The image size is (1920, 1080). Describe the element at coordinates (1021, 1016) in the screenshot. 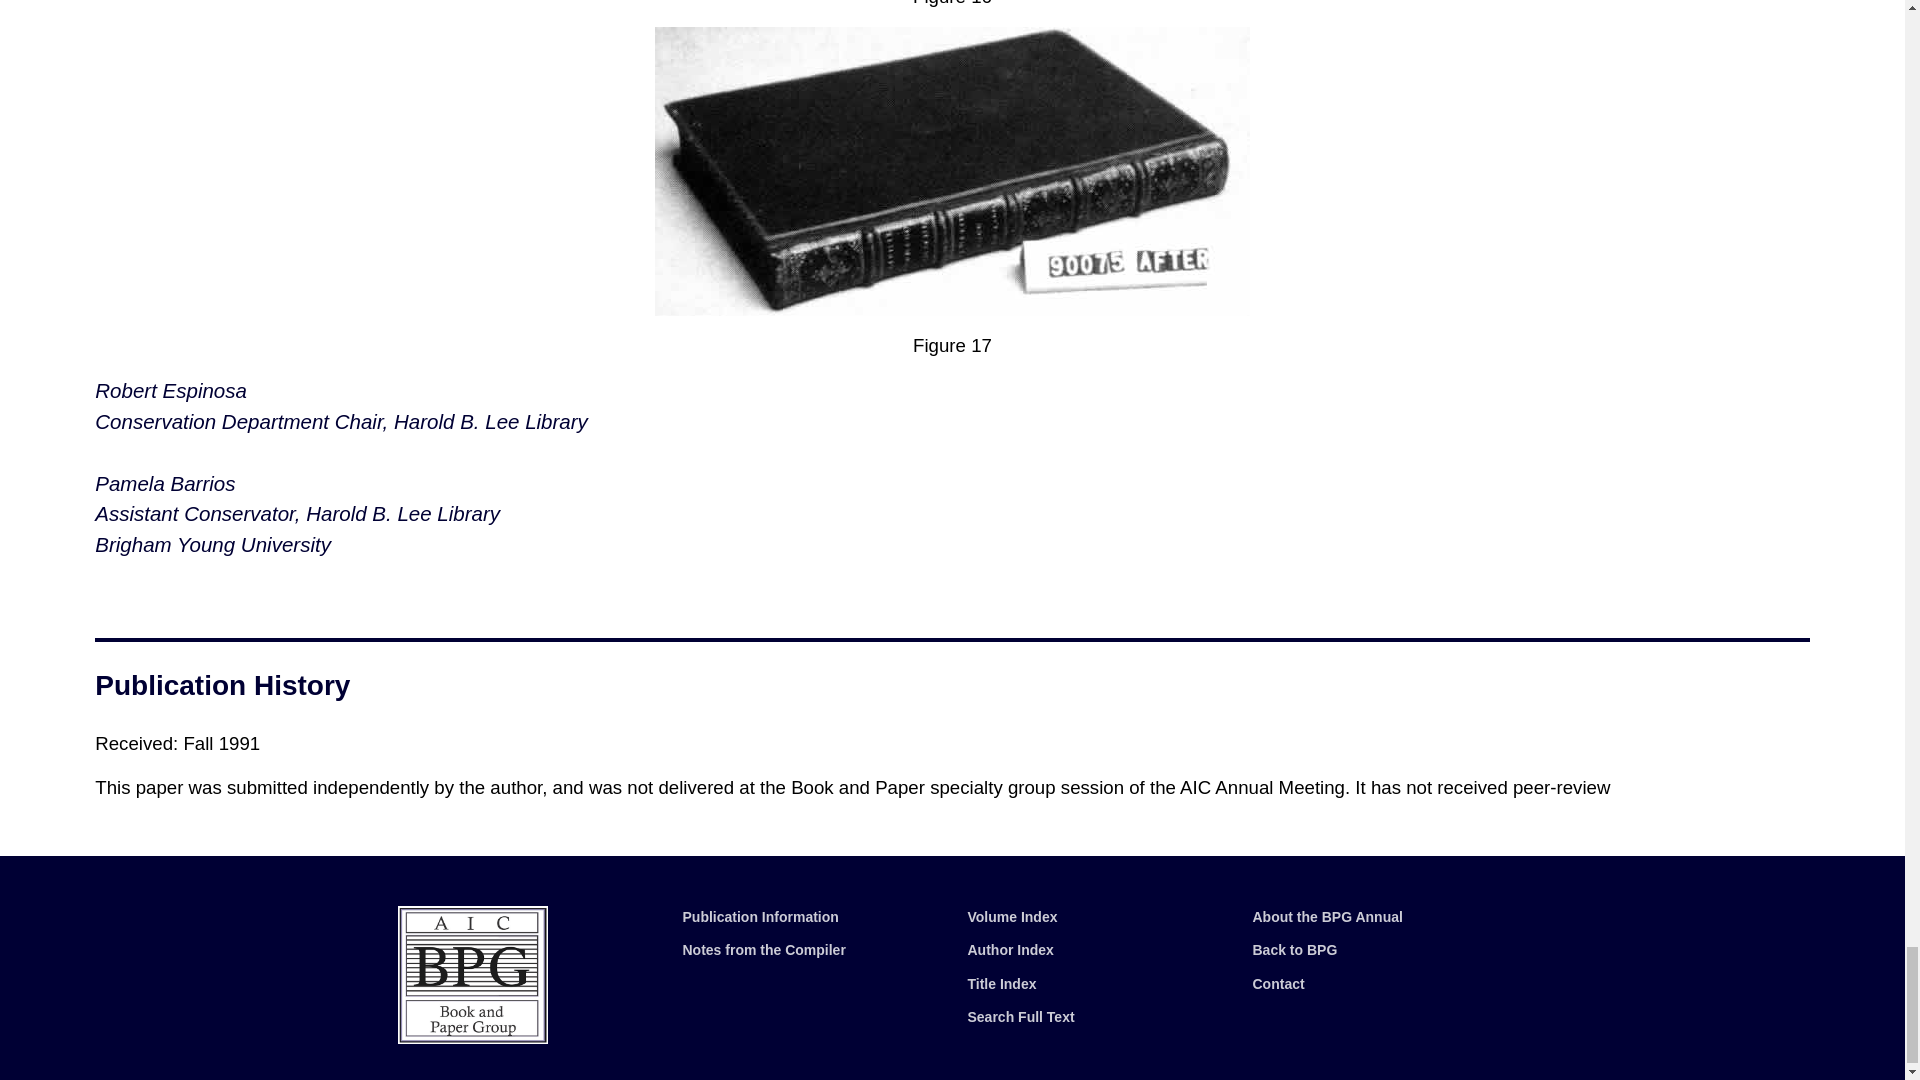

I see `Search Full Text` at that location.